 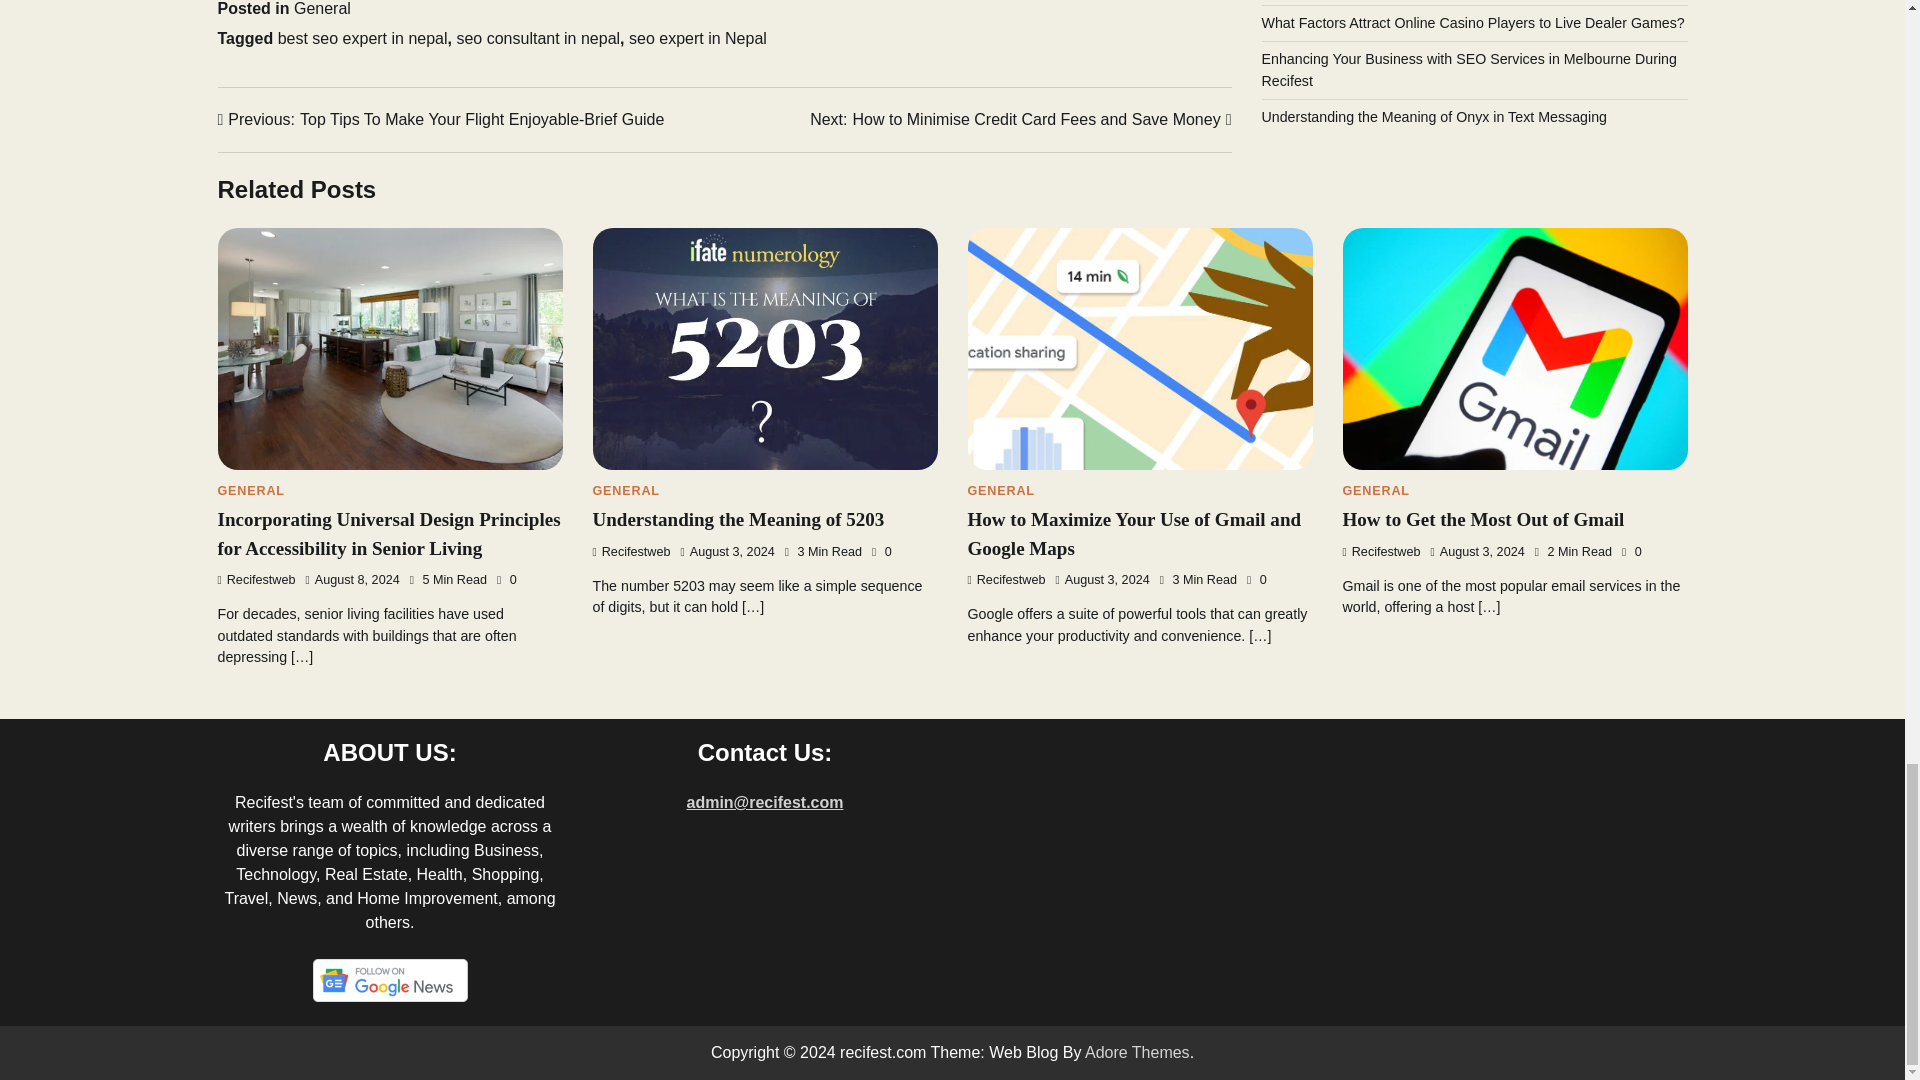 I want to click on seo expert in Nepal, so click(x=251, y=490).